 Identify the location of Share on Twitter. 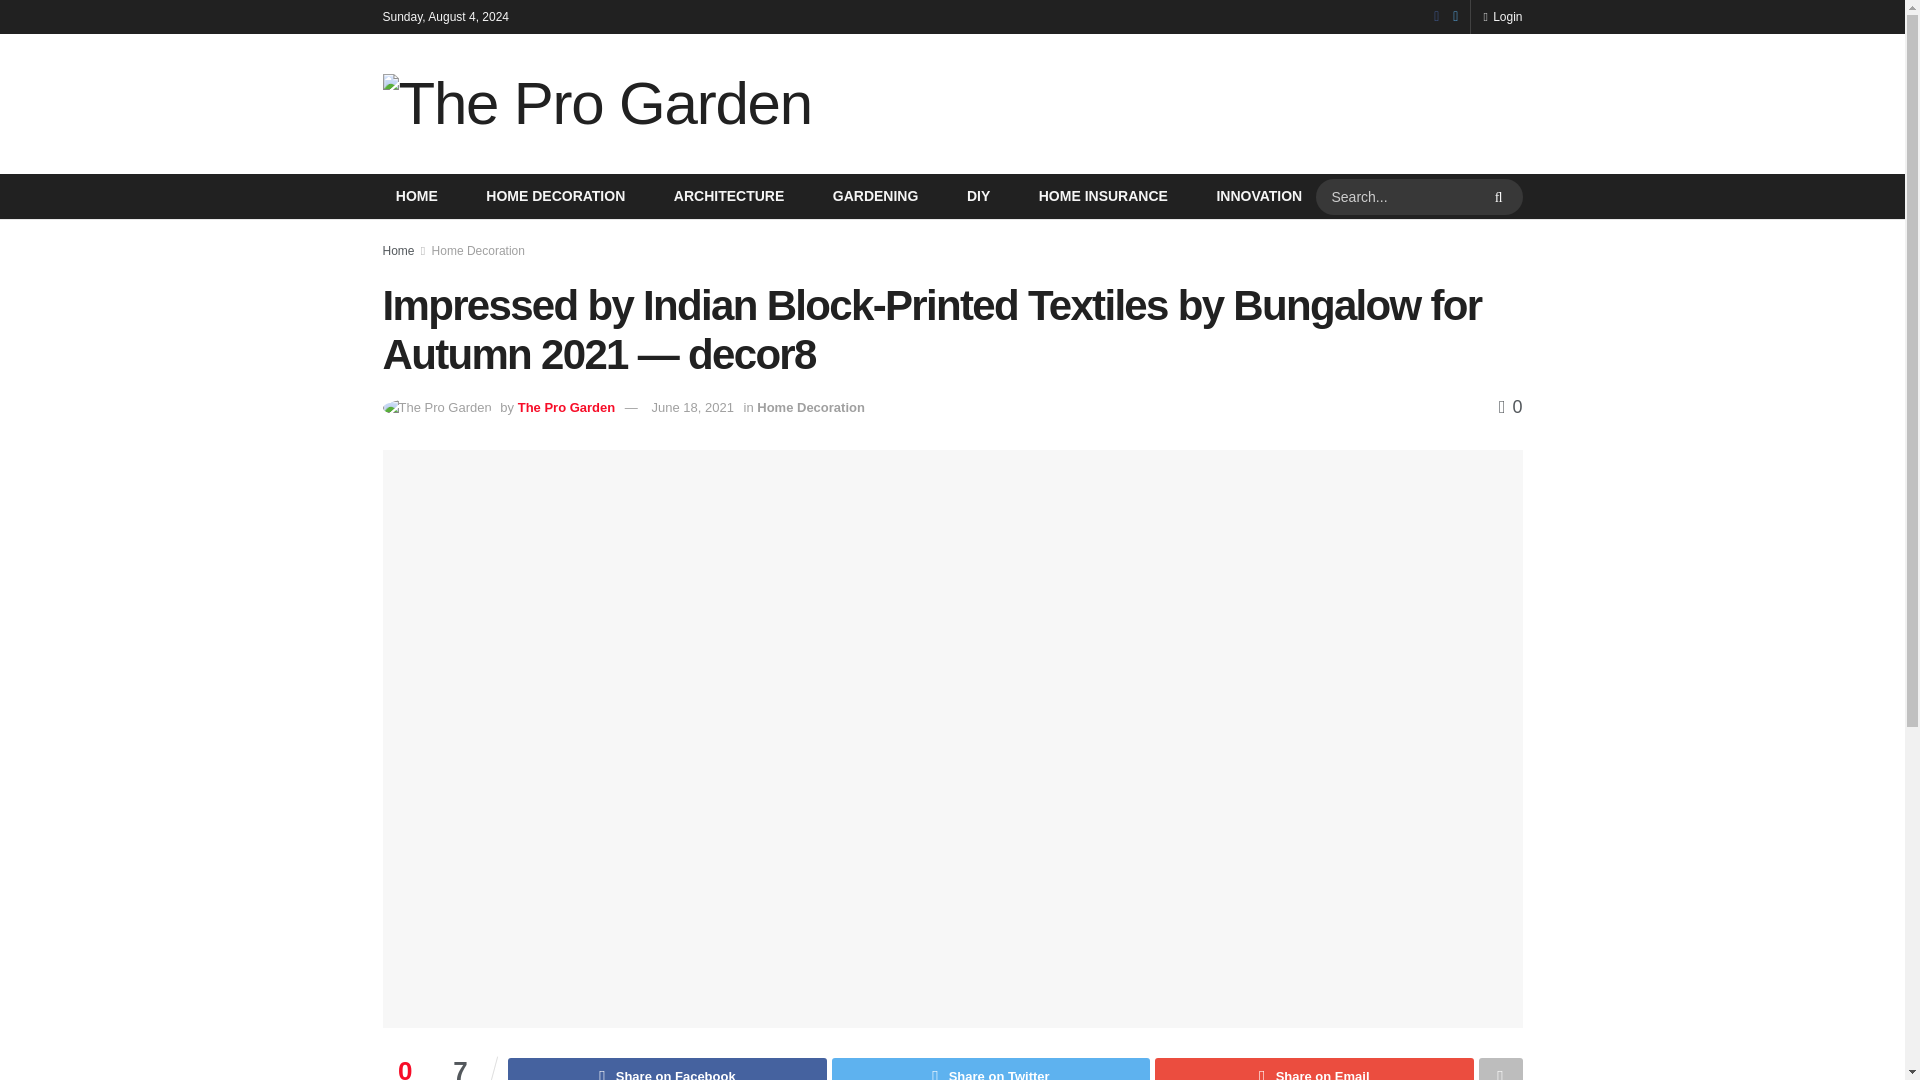
(990, 1069).